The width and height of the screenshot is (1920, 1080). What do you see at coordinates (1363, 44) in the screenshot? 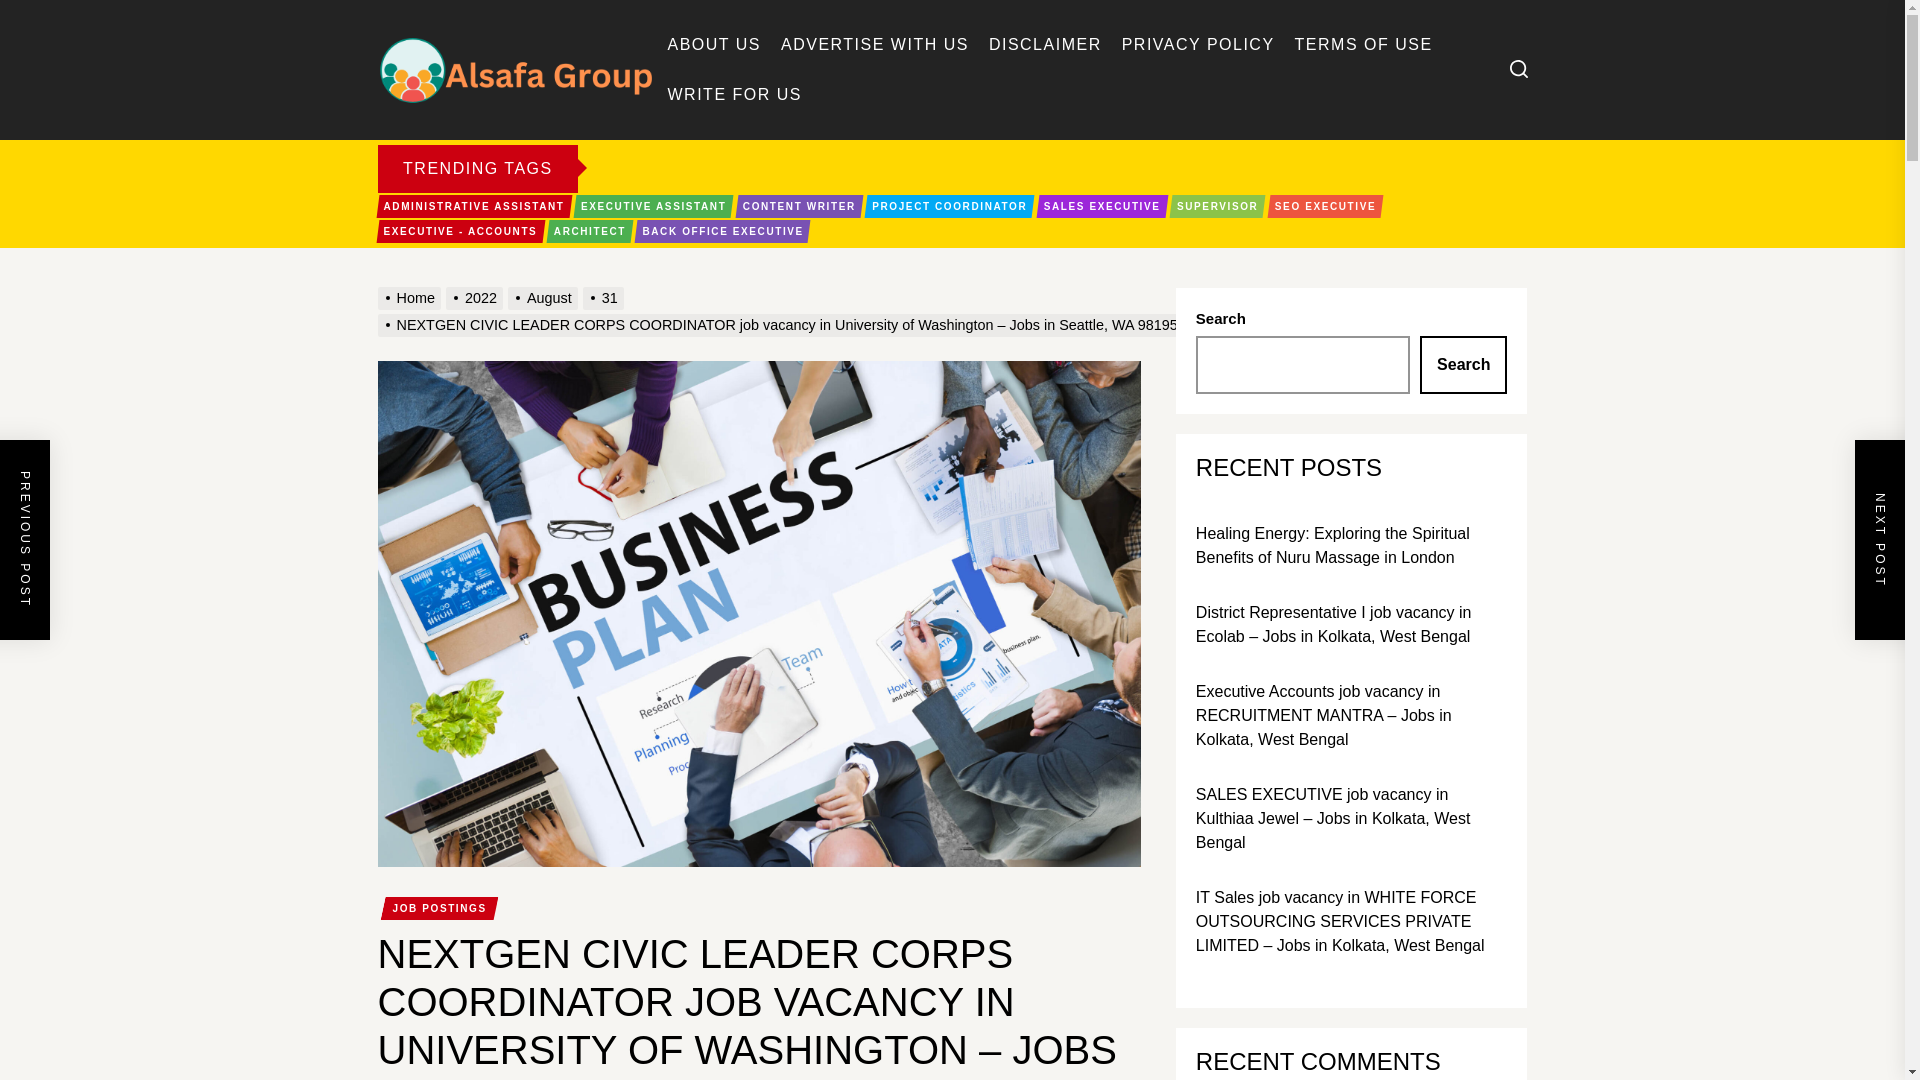
I see `TERMS OF USE` at bounding box center [1363, 44].